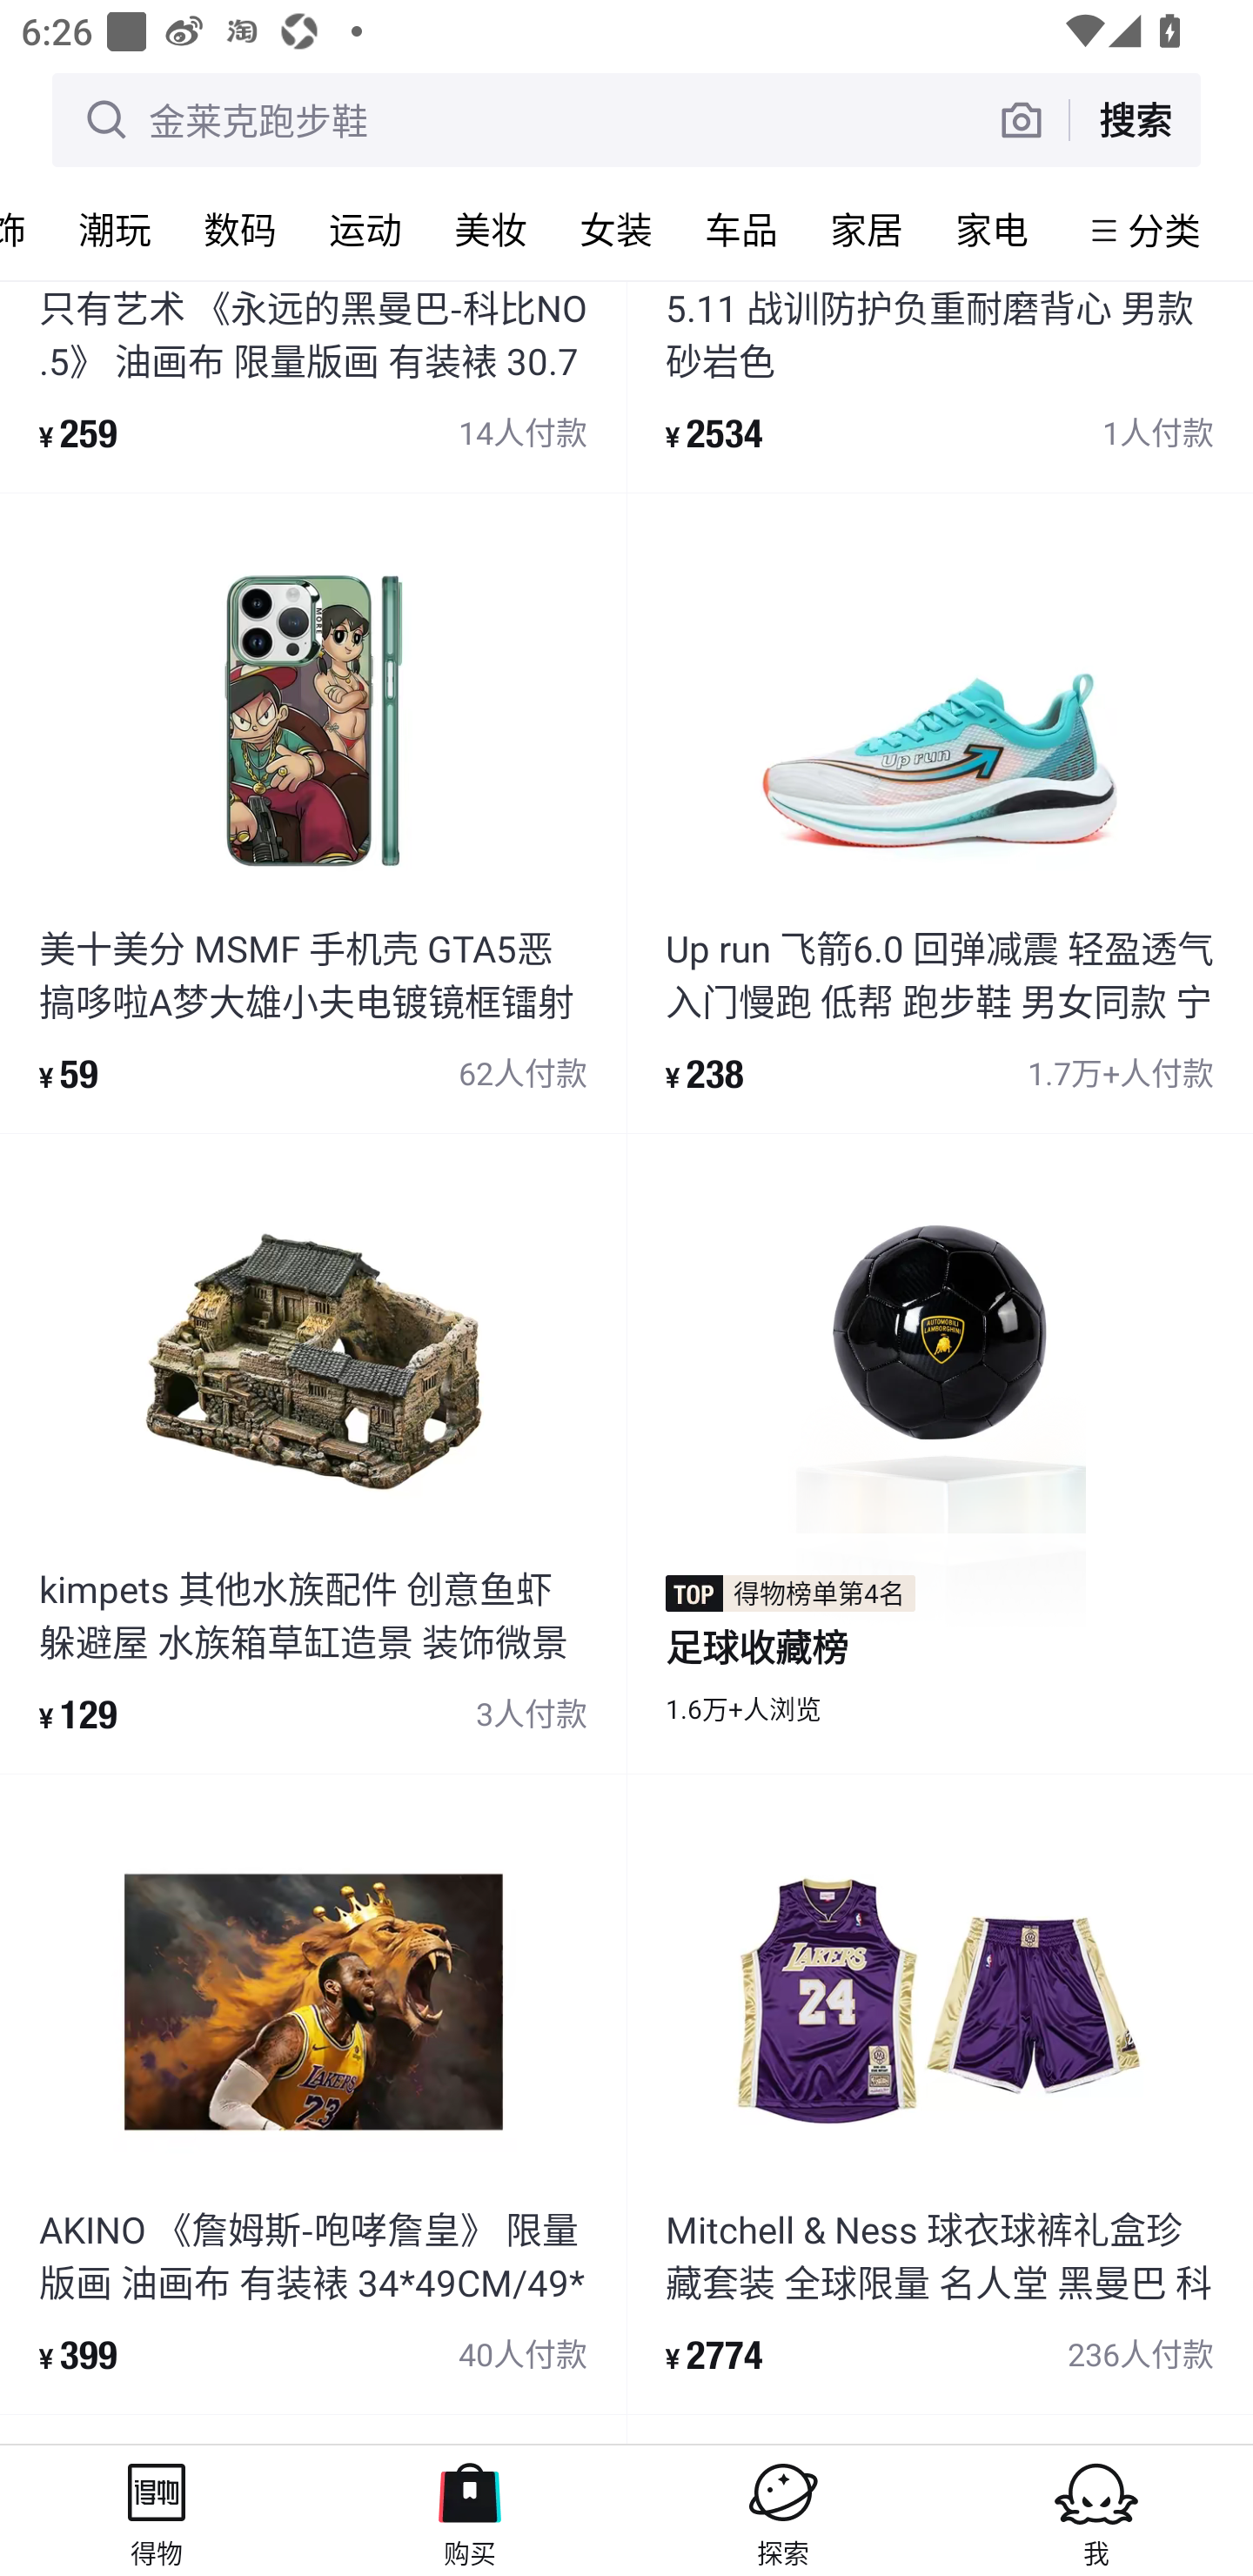 The height and width of the screenshot is (2576, 1253). Describe the element at coordinates (1135, 119) in the screenshot. I see `搜索` at that location.